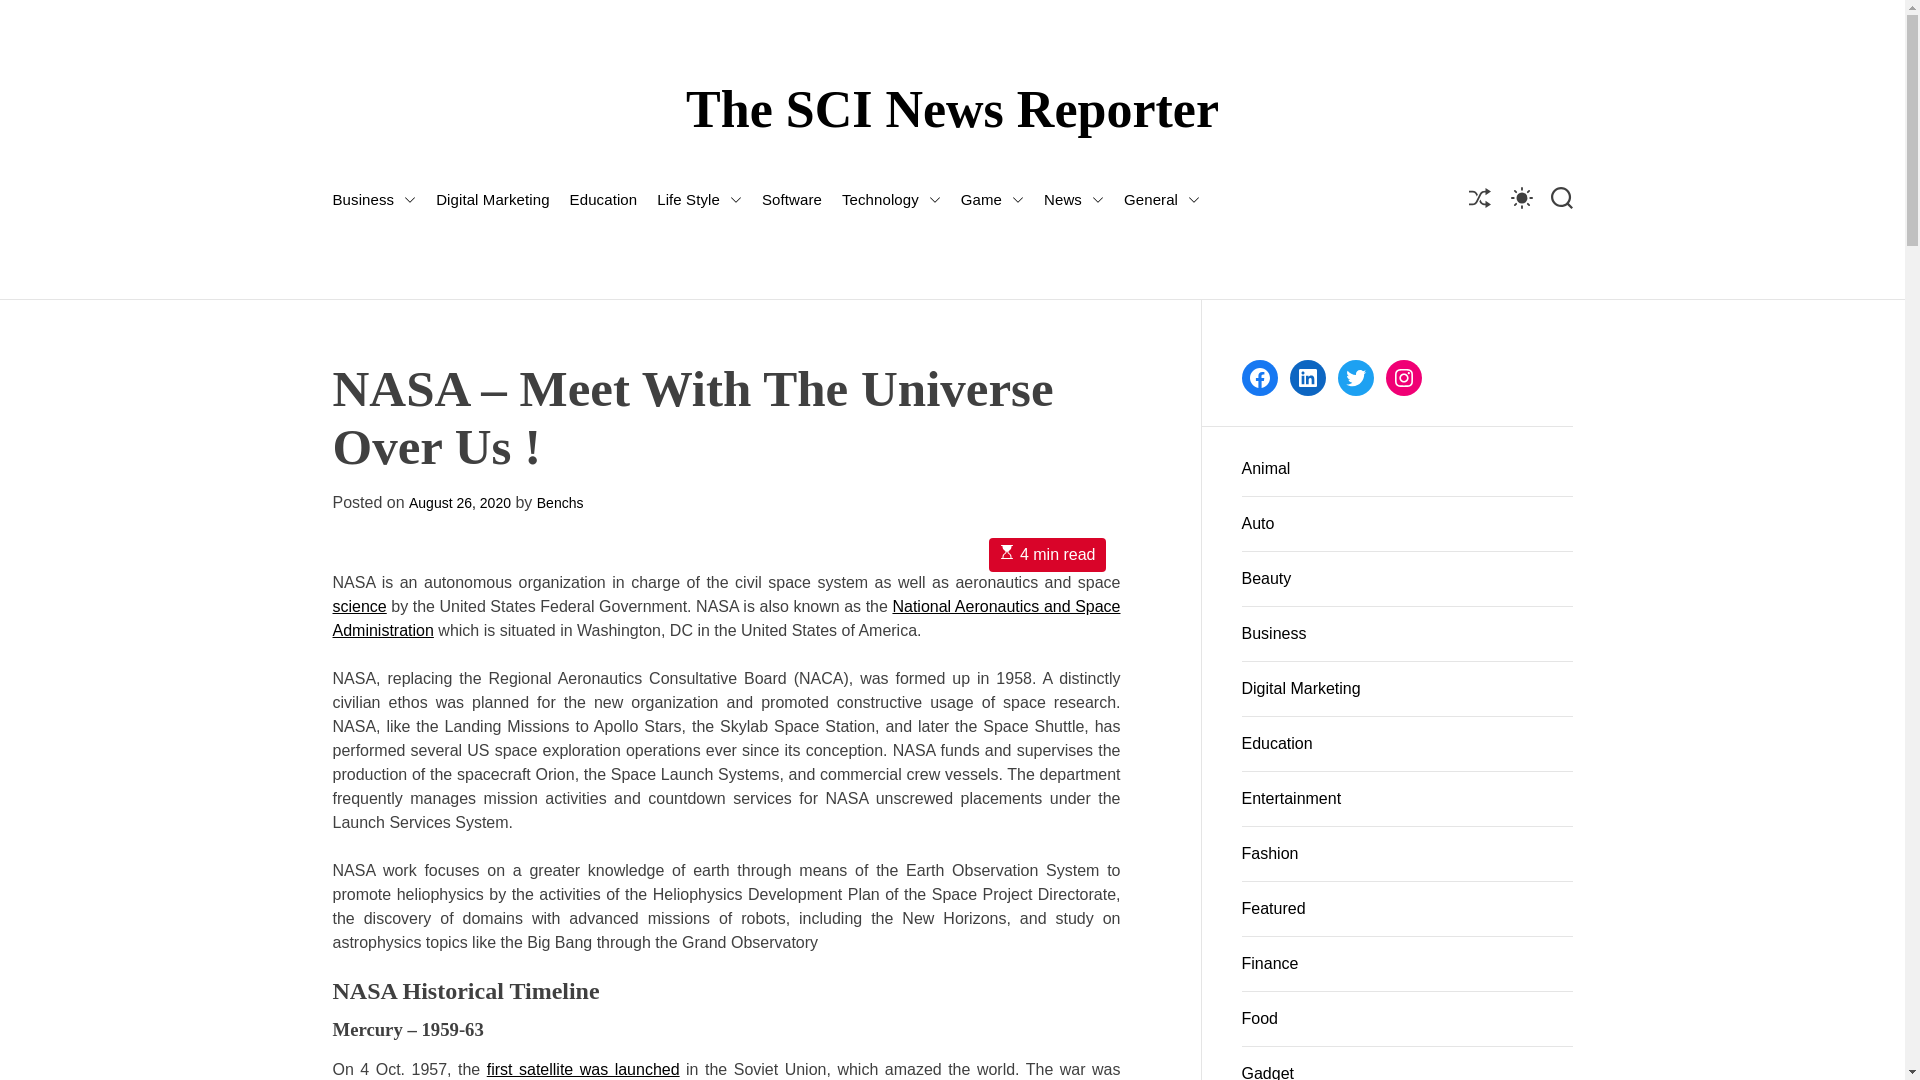 The image size is (1920, 1080). What do you see at coordinates (1074, 200) in the screenshot?
I see `News` at bounding box center [1074, 200].